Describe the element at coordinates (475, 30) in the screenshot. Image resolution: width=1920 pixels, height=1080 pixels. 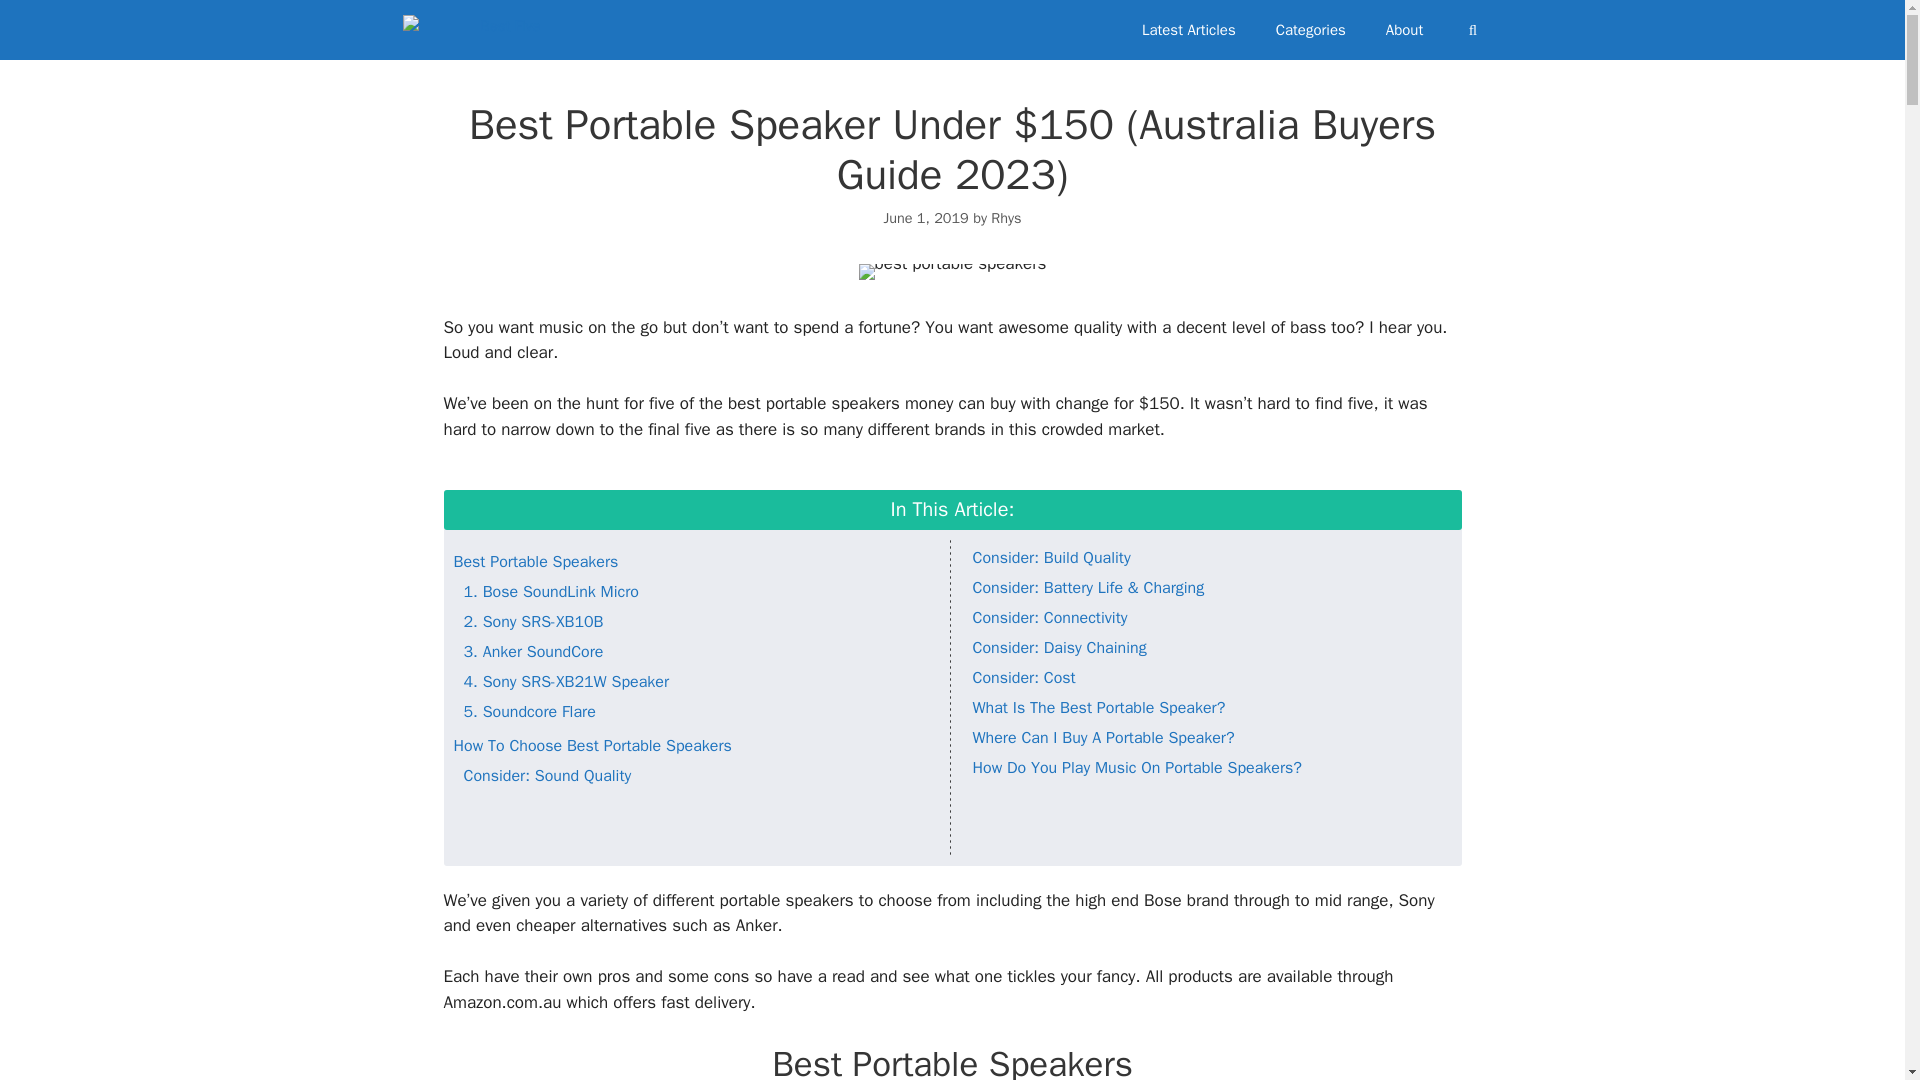
I see `Best Five` at that location.